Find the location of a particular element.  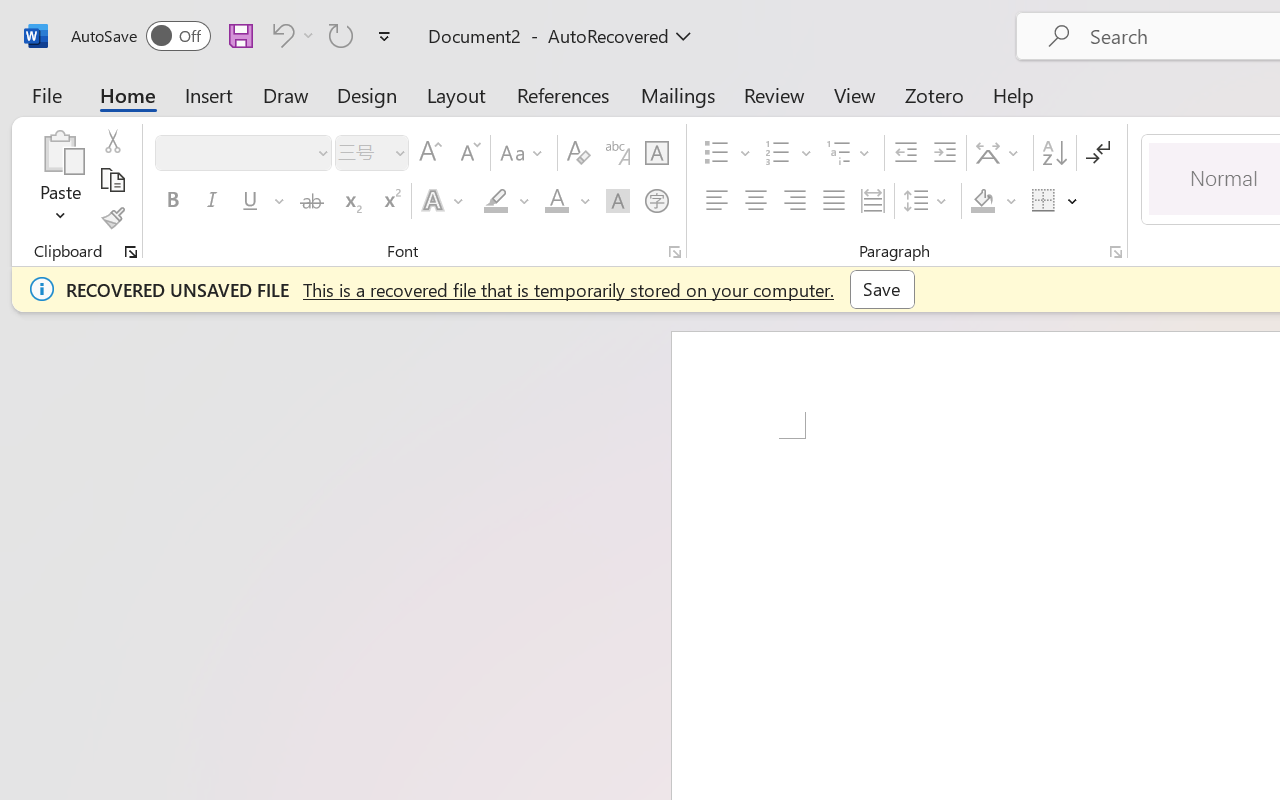

Can't Repeat is located at coordinates (341, 35).